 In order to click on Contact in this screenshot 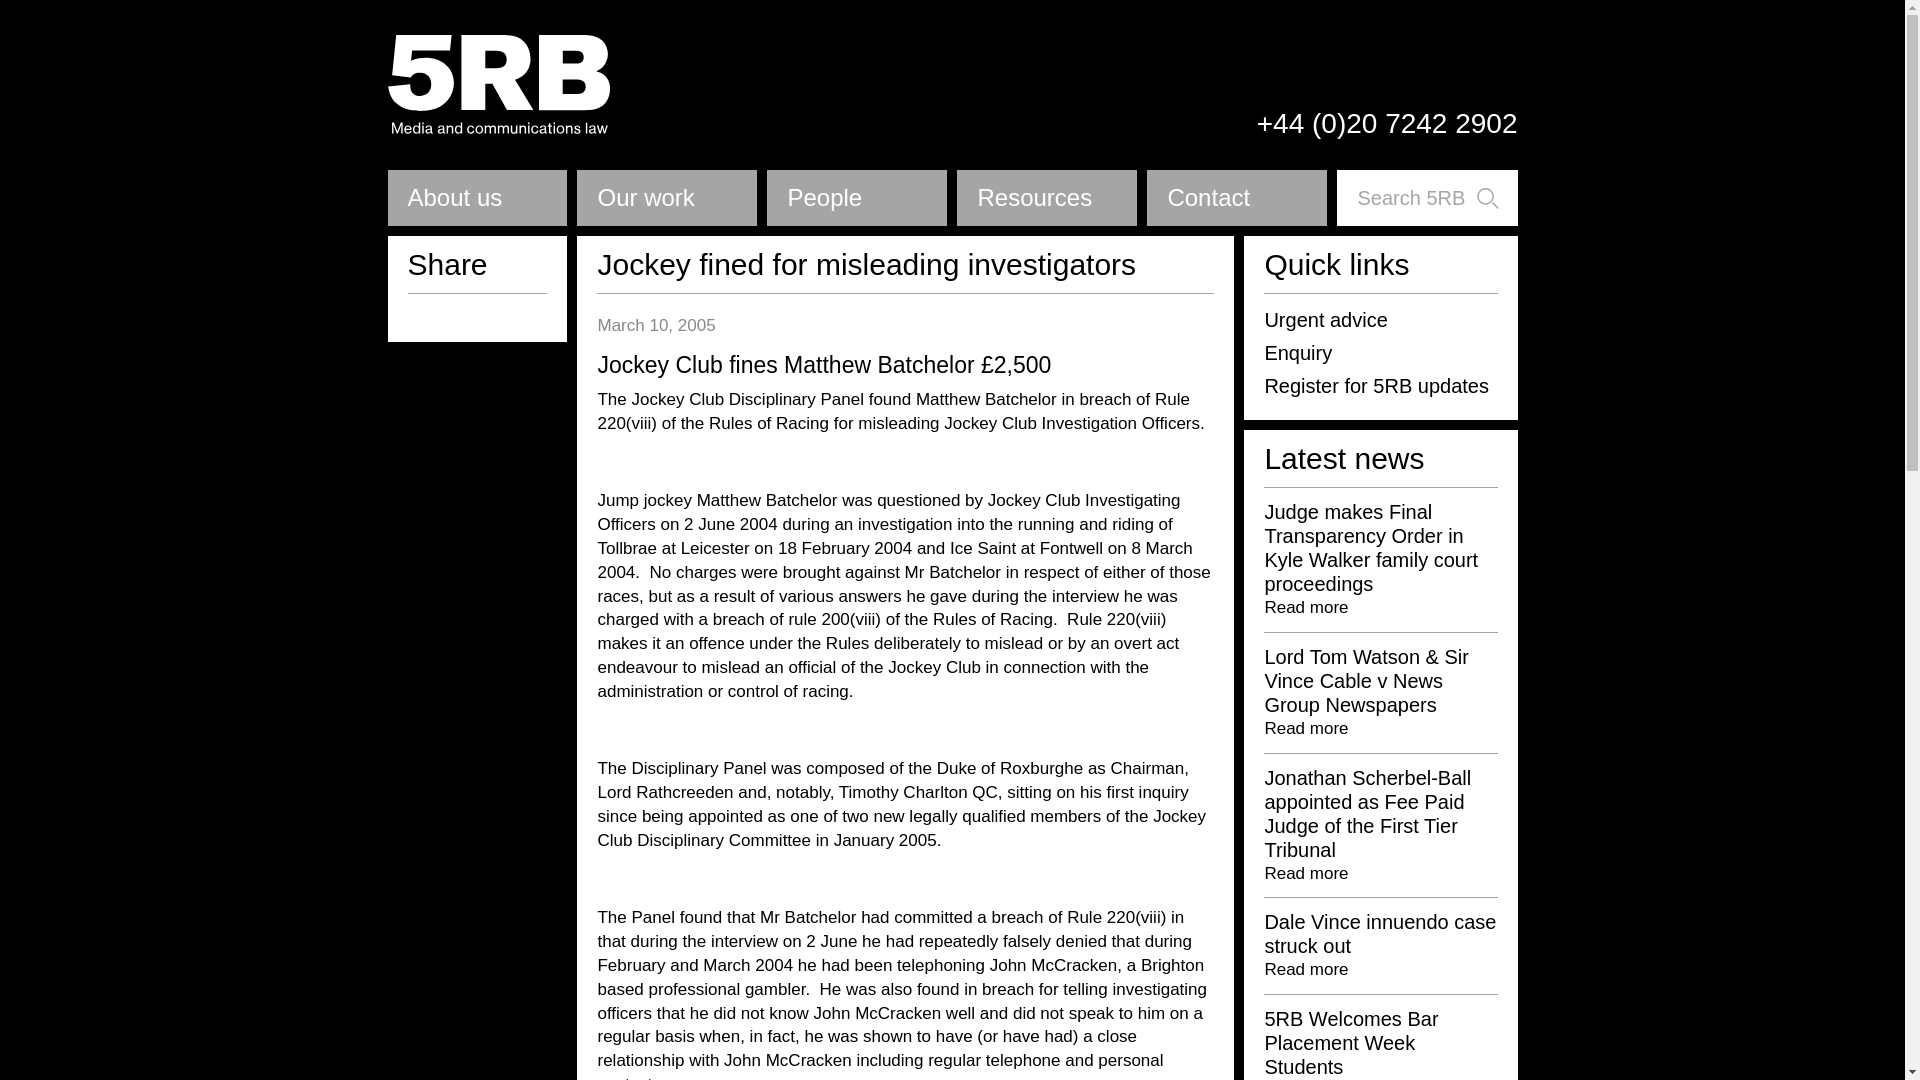, I will do `click(1236, 198)`.